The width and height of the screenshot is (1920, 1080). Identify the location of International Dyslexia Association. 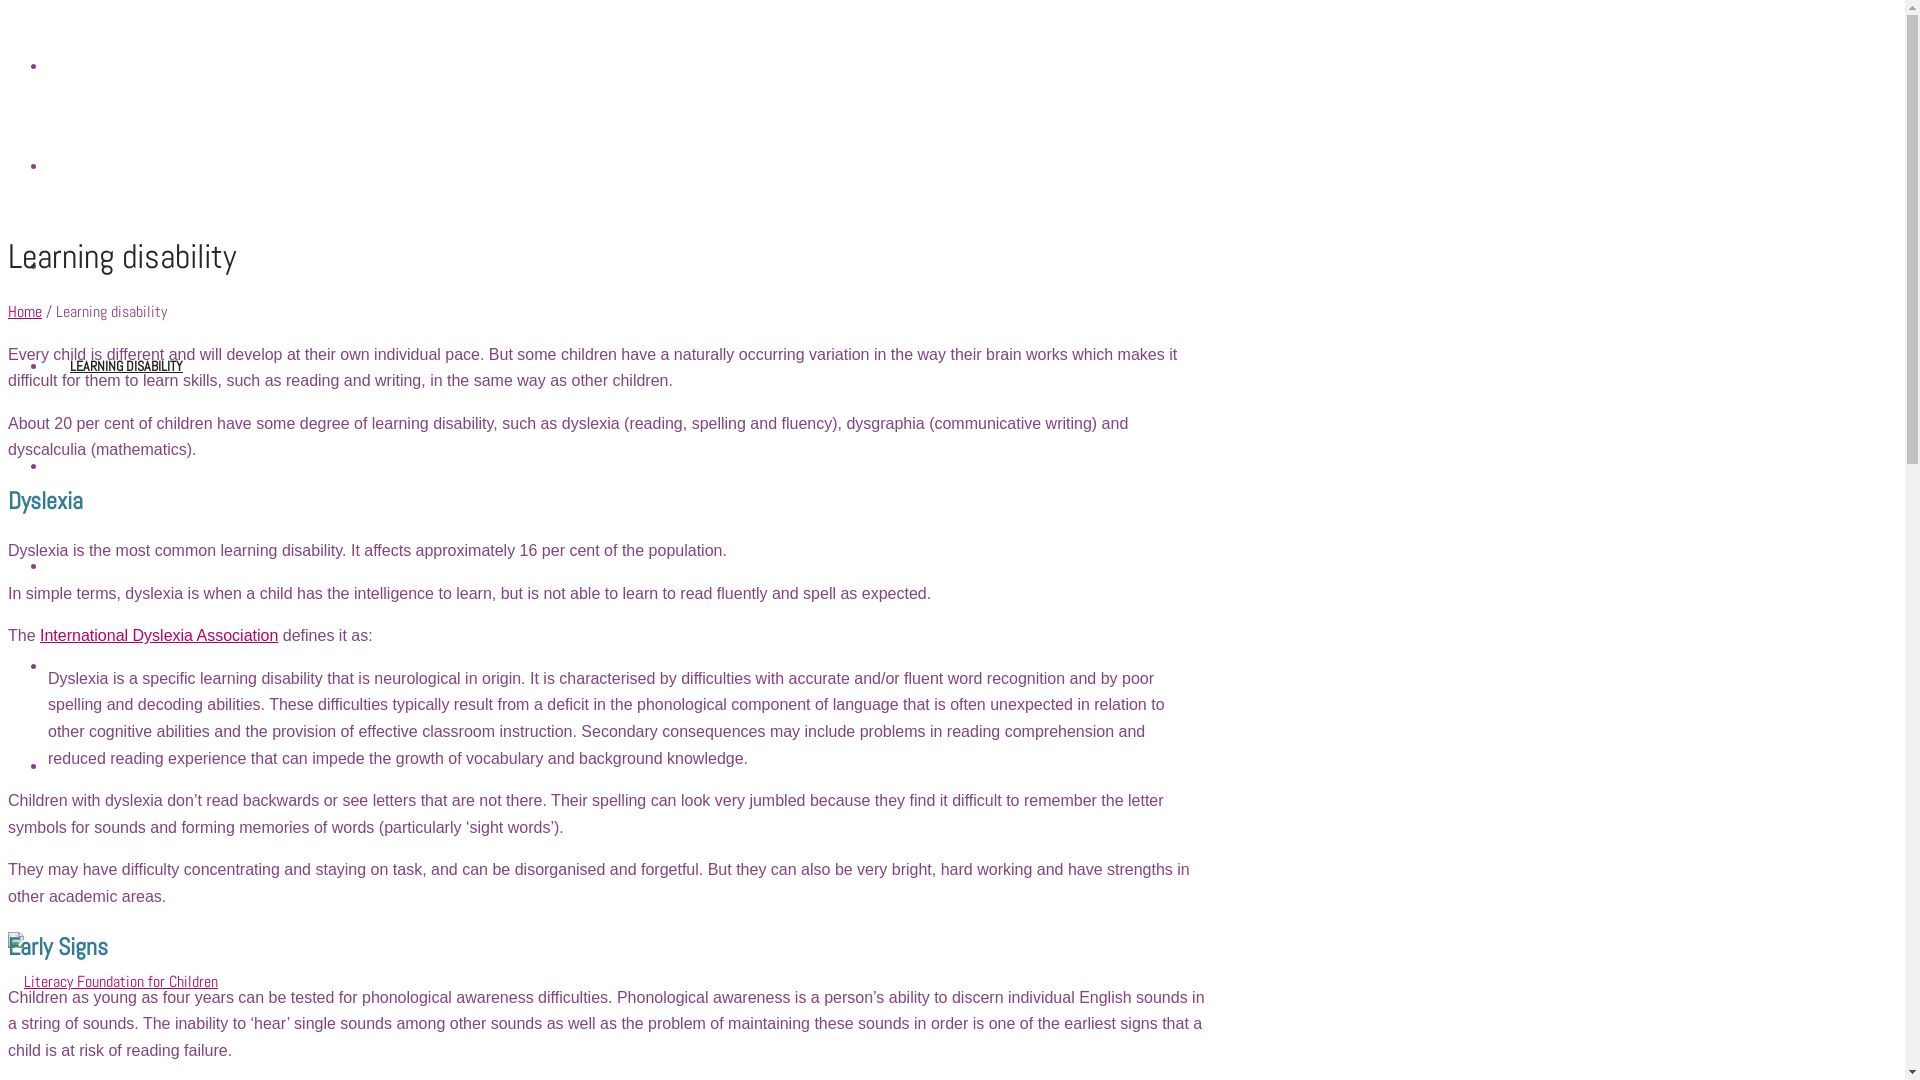
(159, 636).